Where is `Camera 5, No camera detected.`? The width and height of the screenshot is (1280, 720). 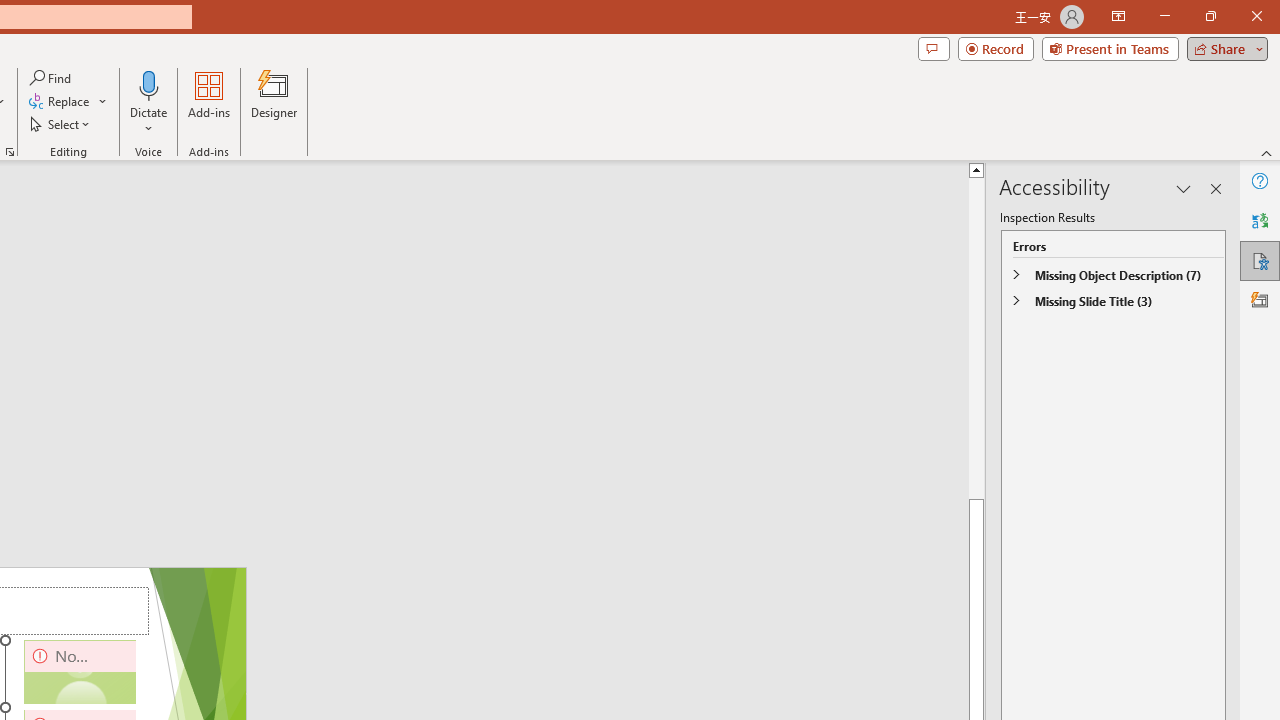 Camera 5, No camera detected. is located at coordinates (80, 672).